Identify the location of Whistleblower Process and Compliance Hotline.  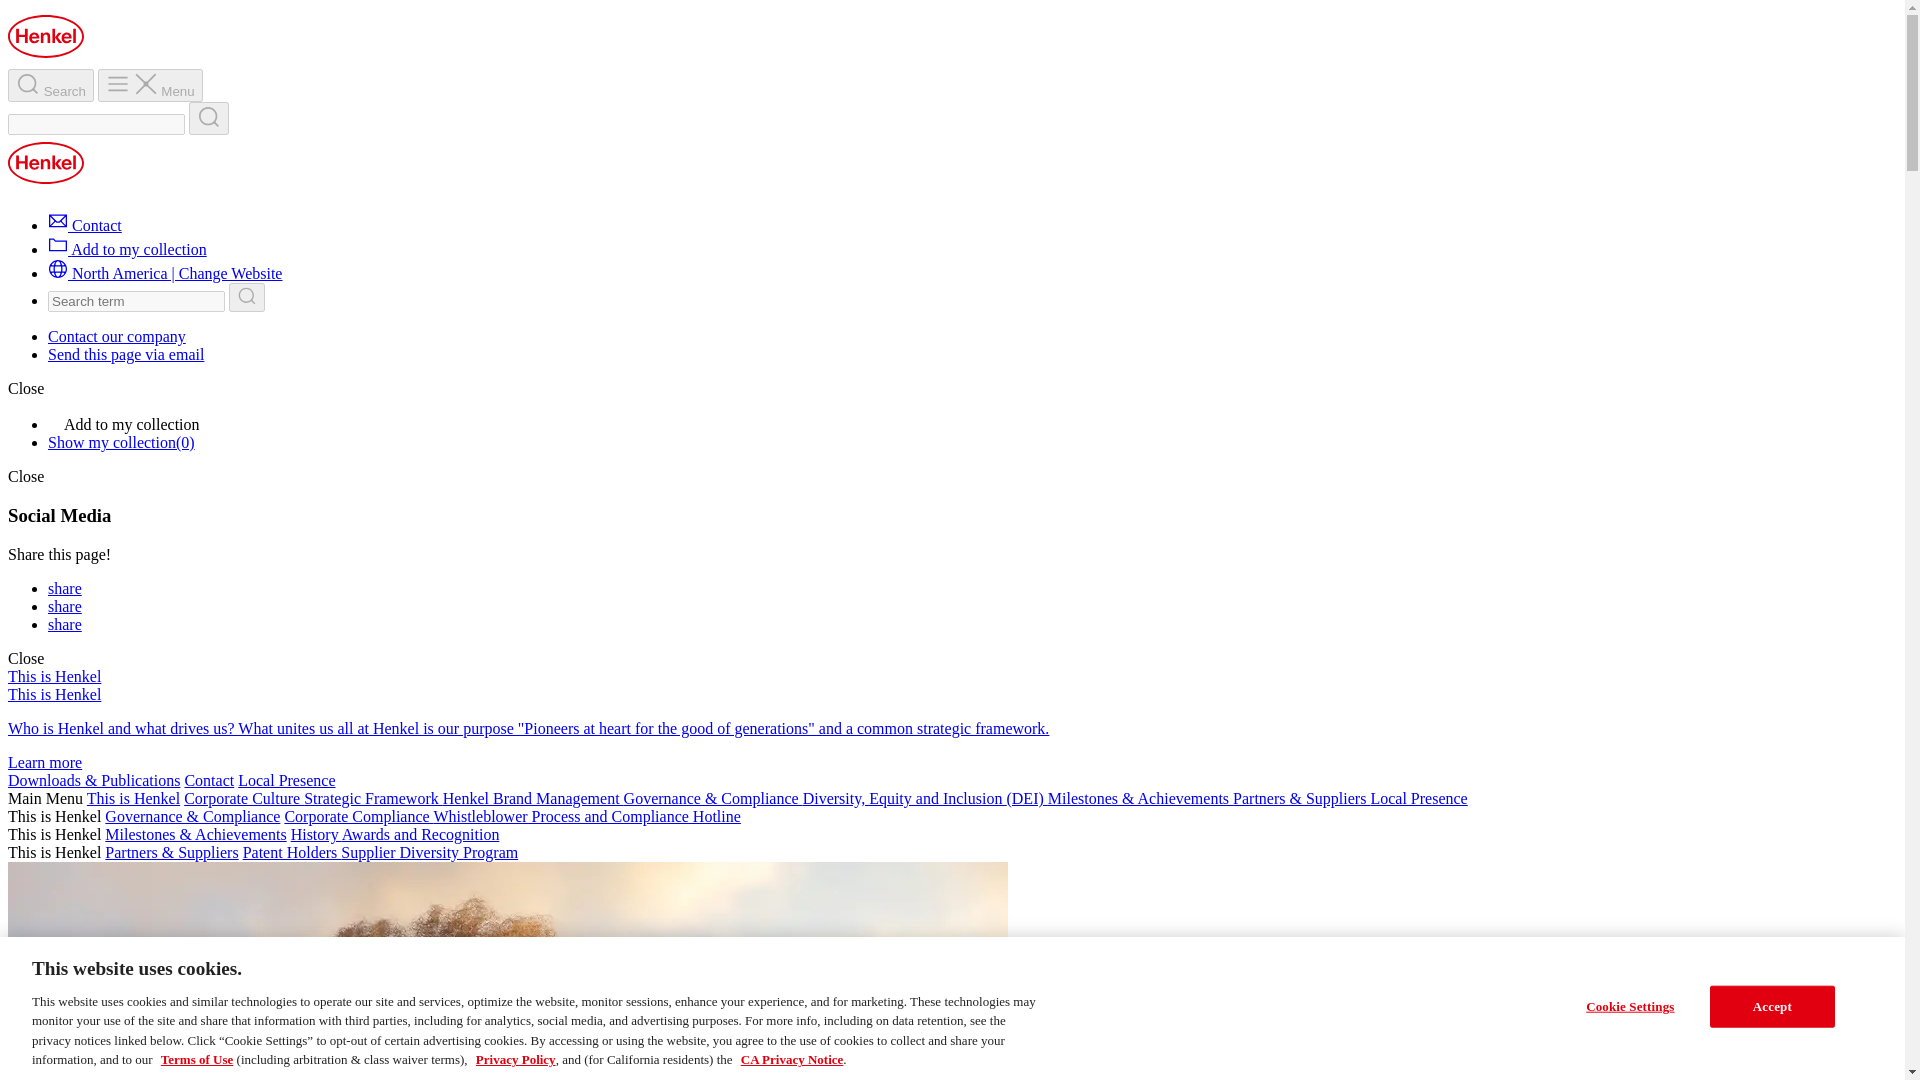
(586, 816).